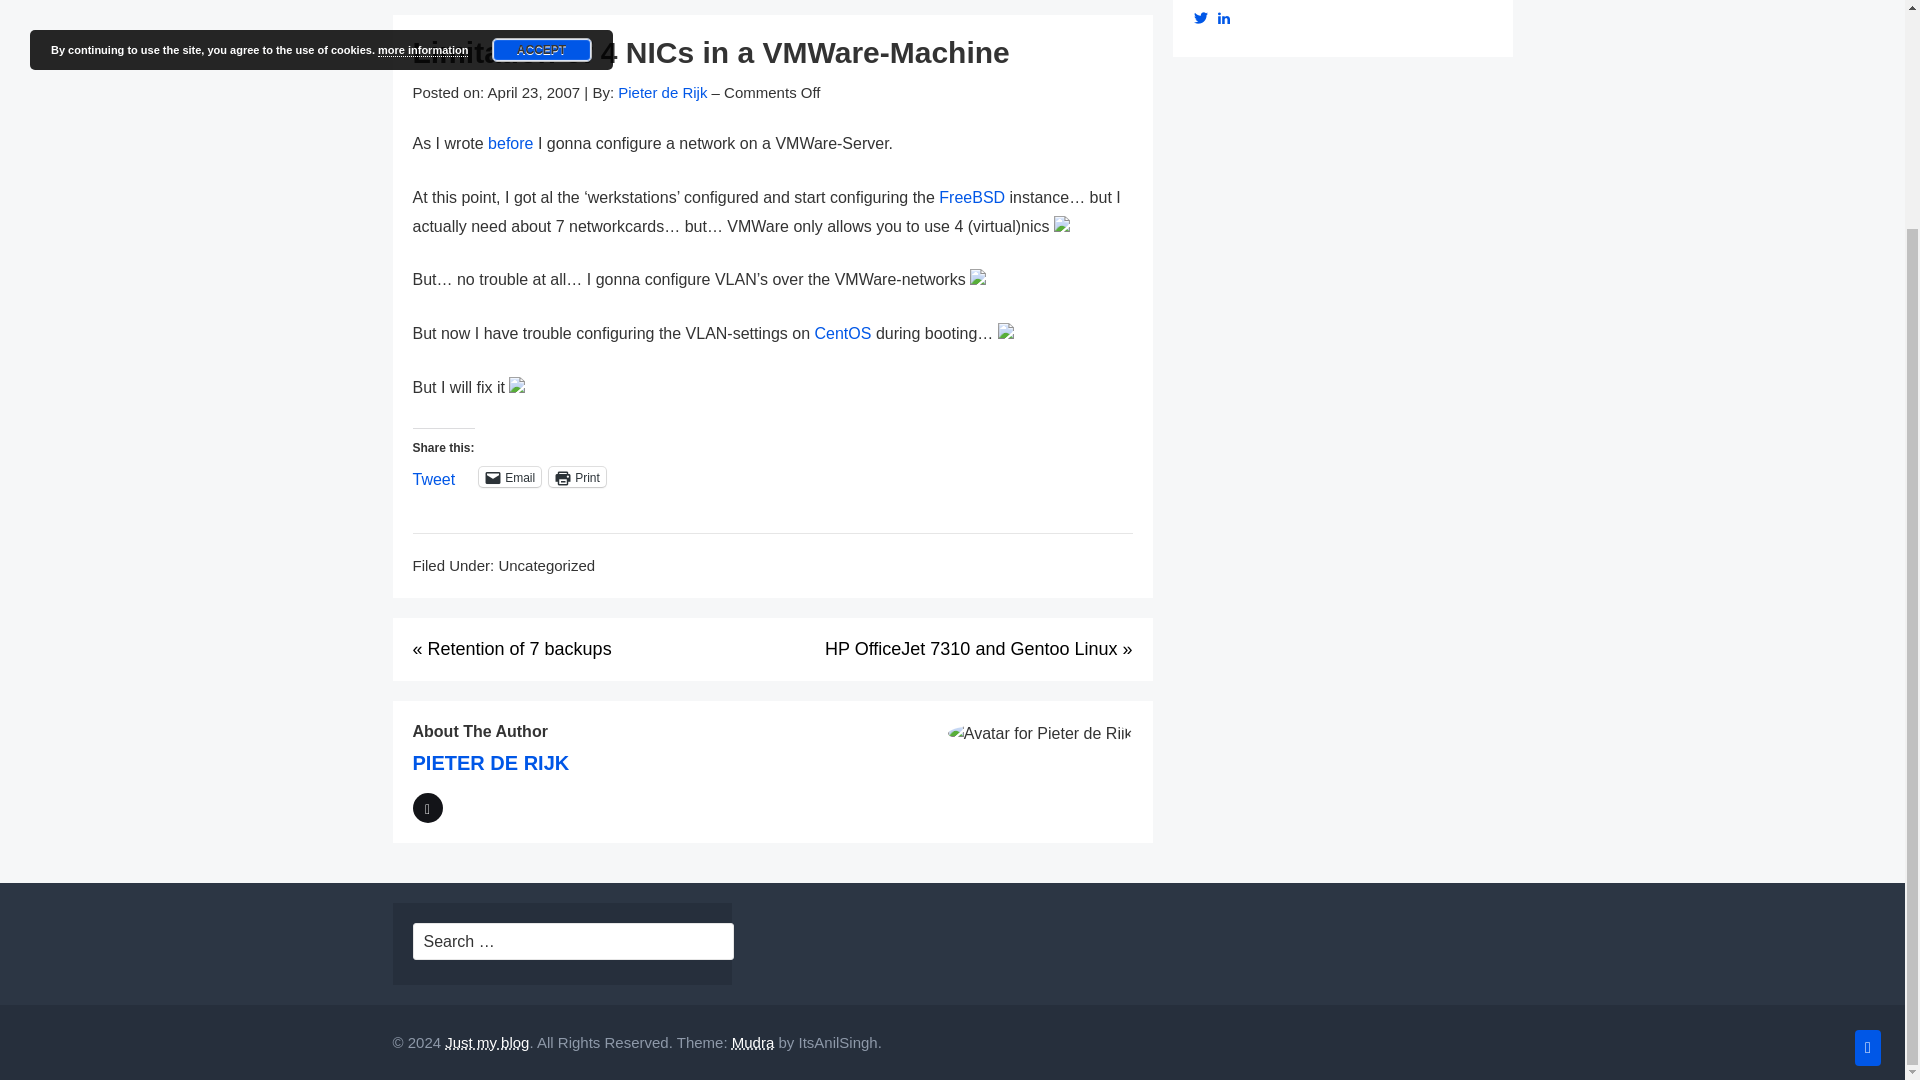 The image size is (1920, 1080). What do you see at coordinates (1040, 734) in the screenshot?
I see `Gravatar for Pieter de Rijk` at bounding box center [1040, 734].